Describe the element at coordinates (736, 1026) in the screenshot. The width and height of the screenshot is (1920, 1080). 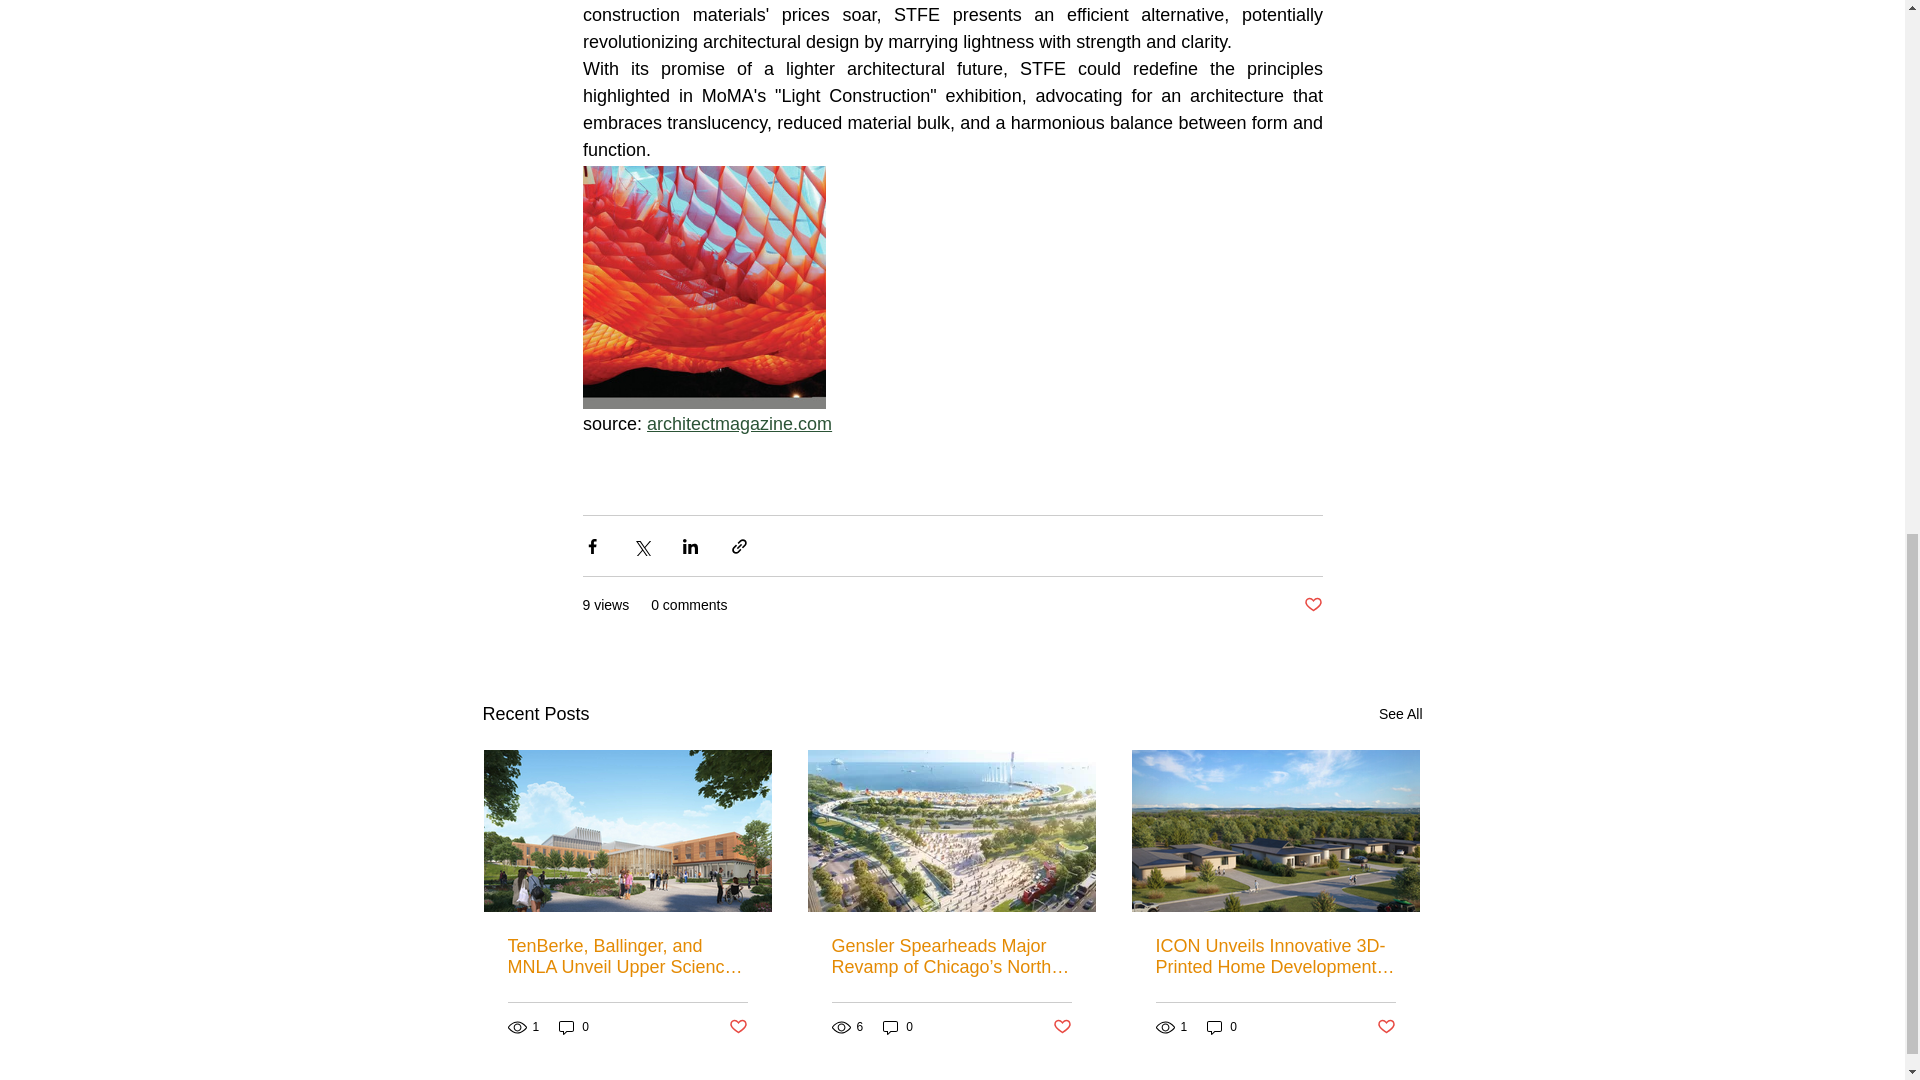
I see `Post not marked as liked` at that location.